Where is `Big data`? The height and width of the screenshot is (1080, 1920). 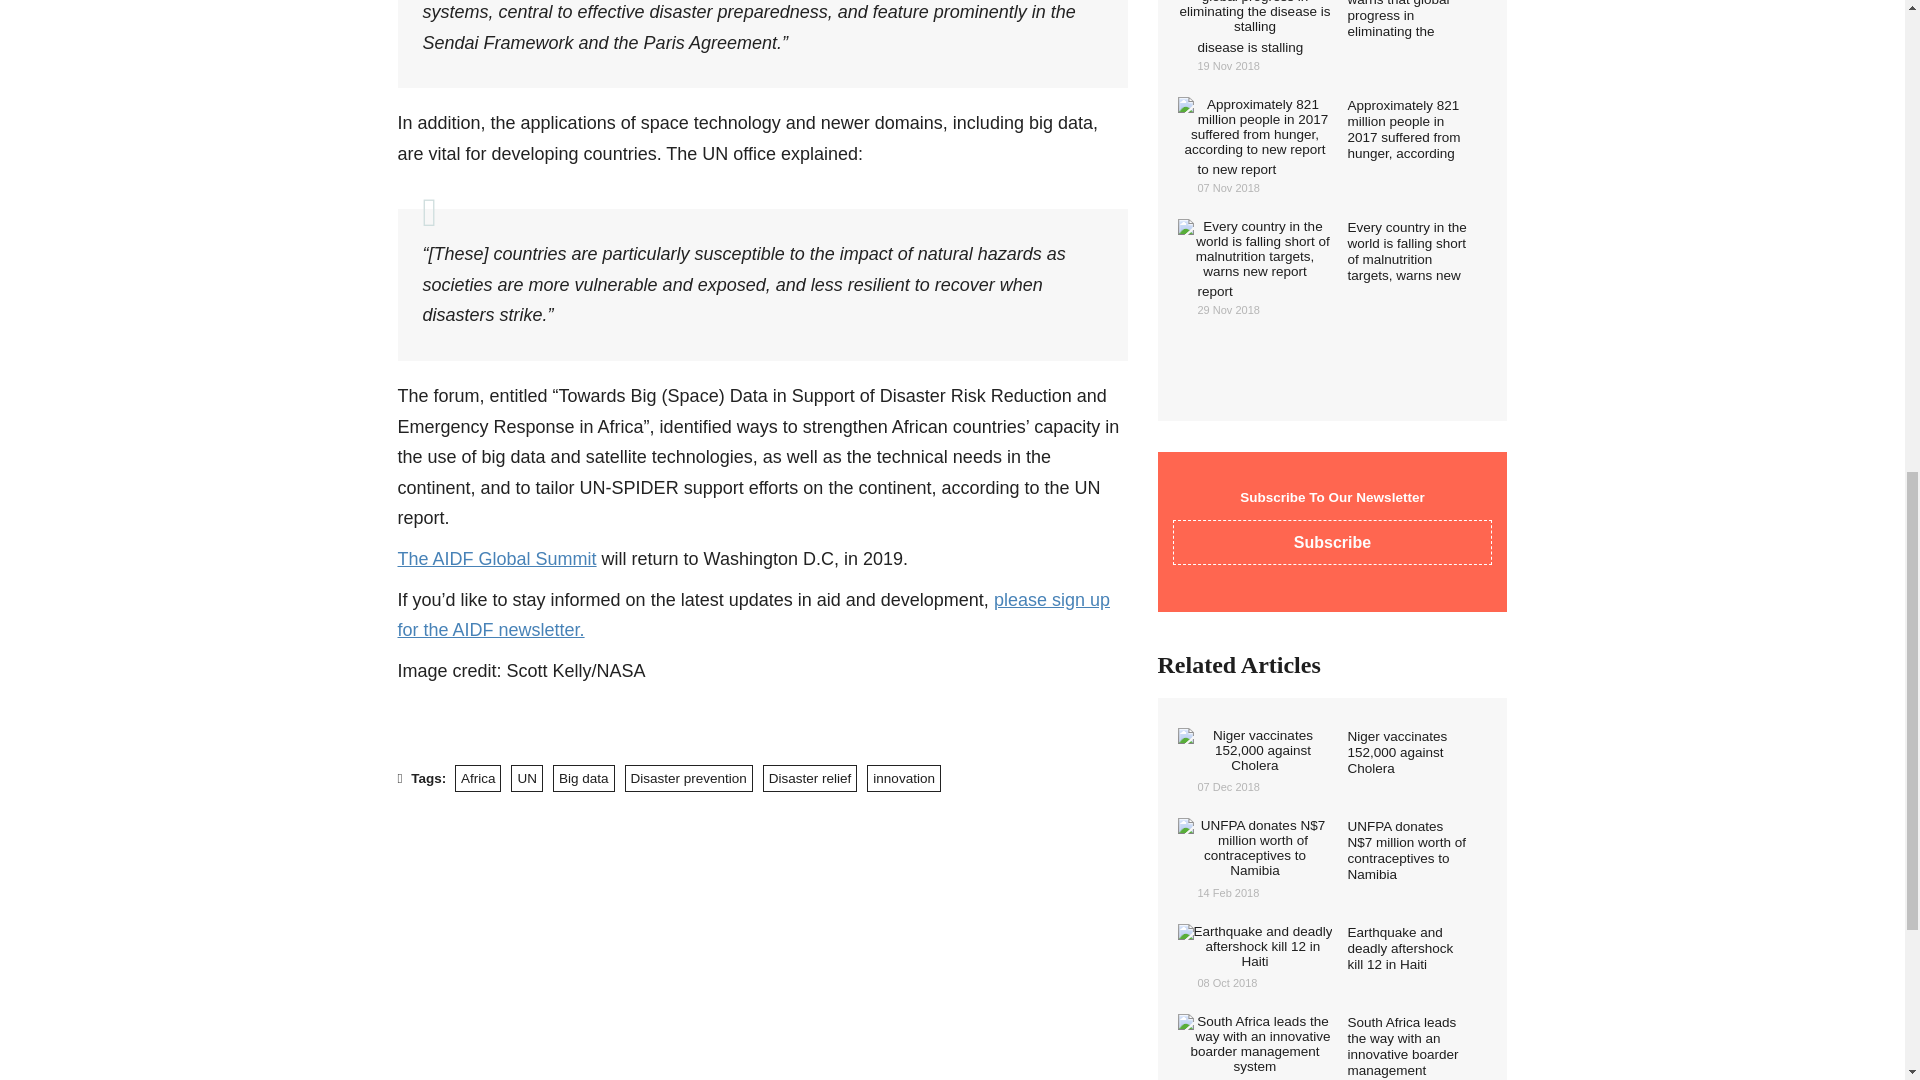 Big data is located at coordinates (583, 778).